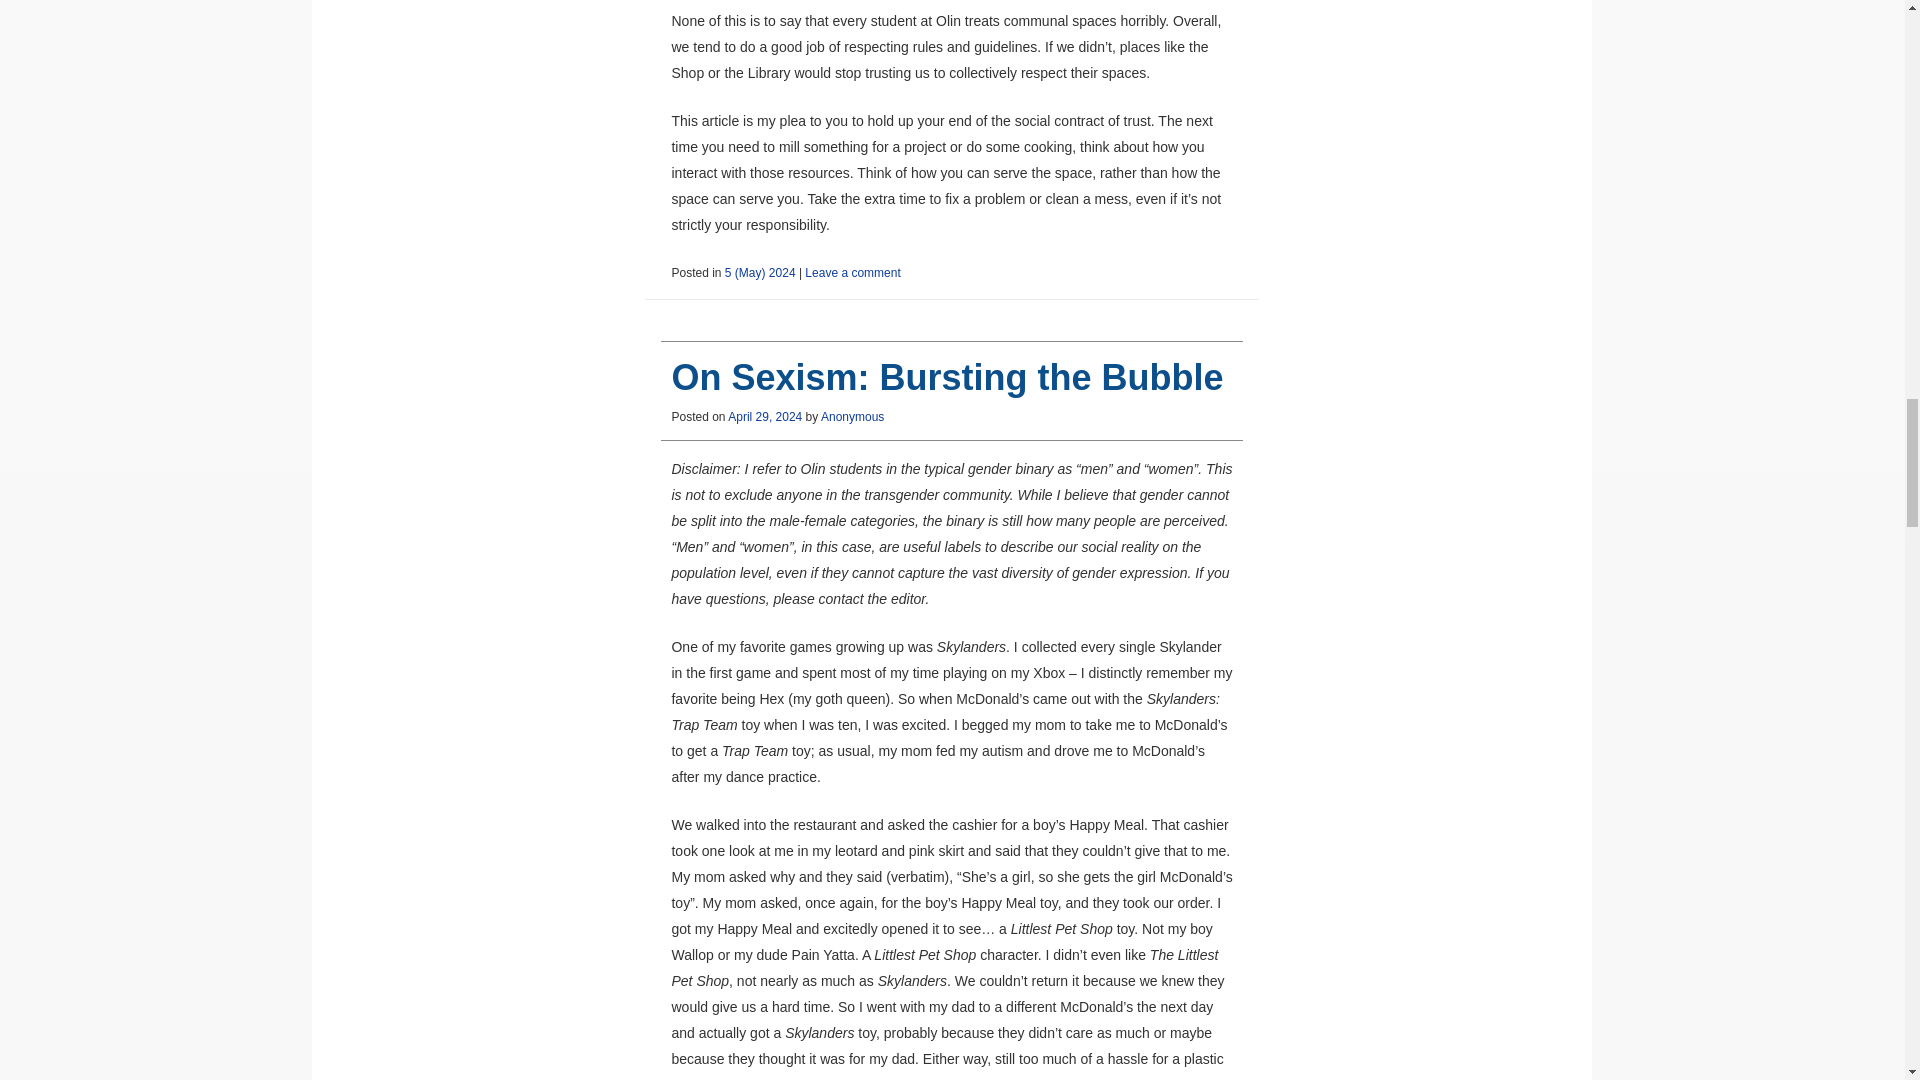 The width and height of the screenshot is (1920, 1080). What do you see at coordinates (764, 417) in the screenshot?
I see `02:33` at bounding box center [764, 417].